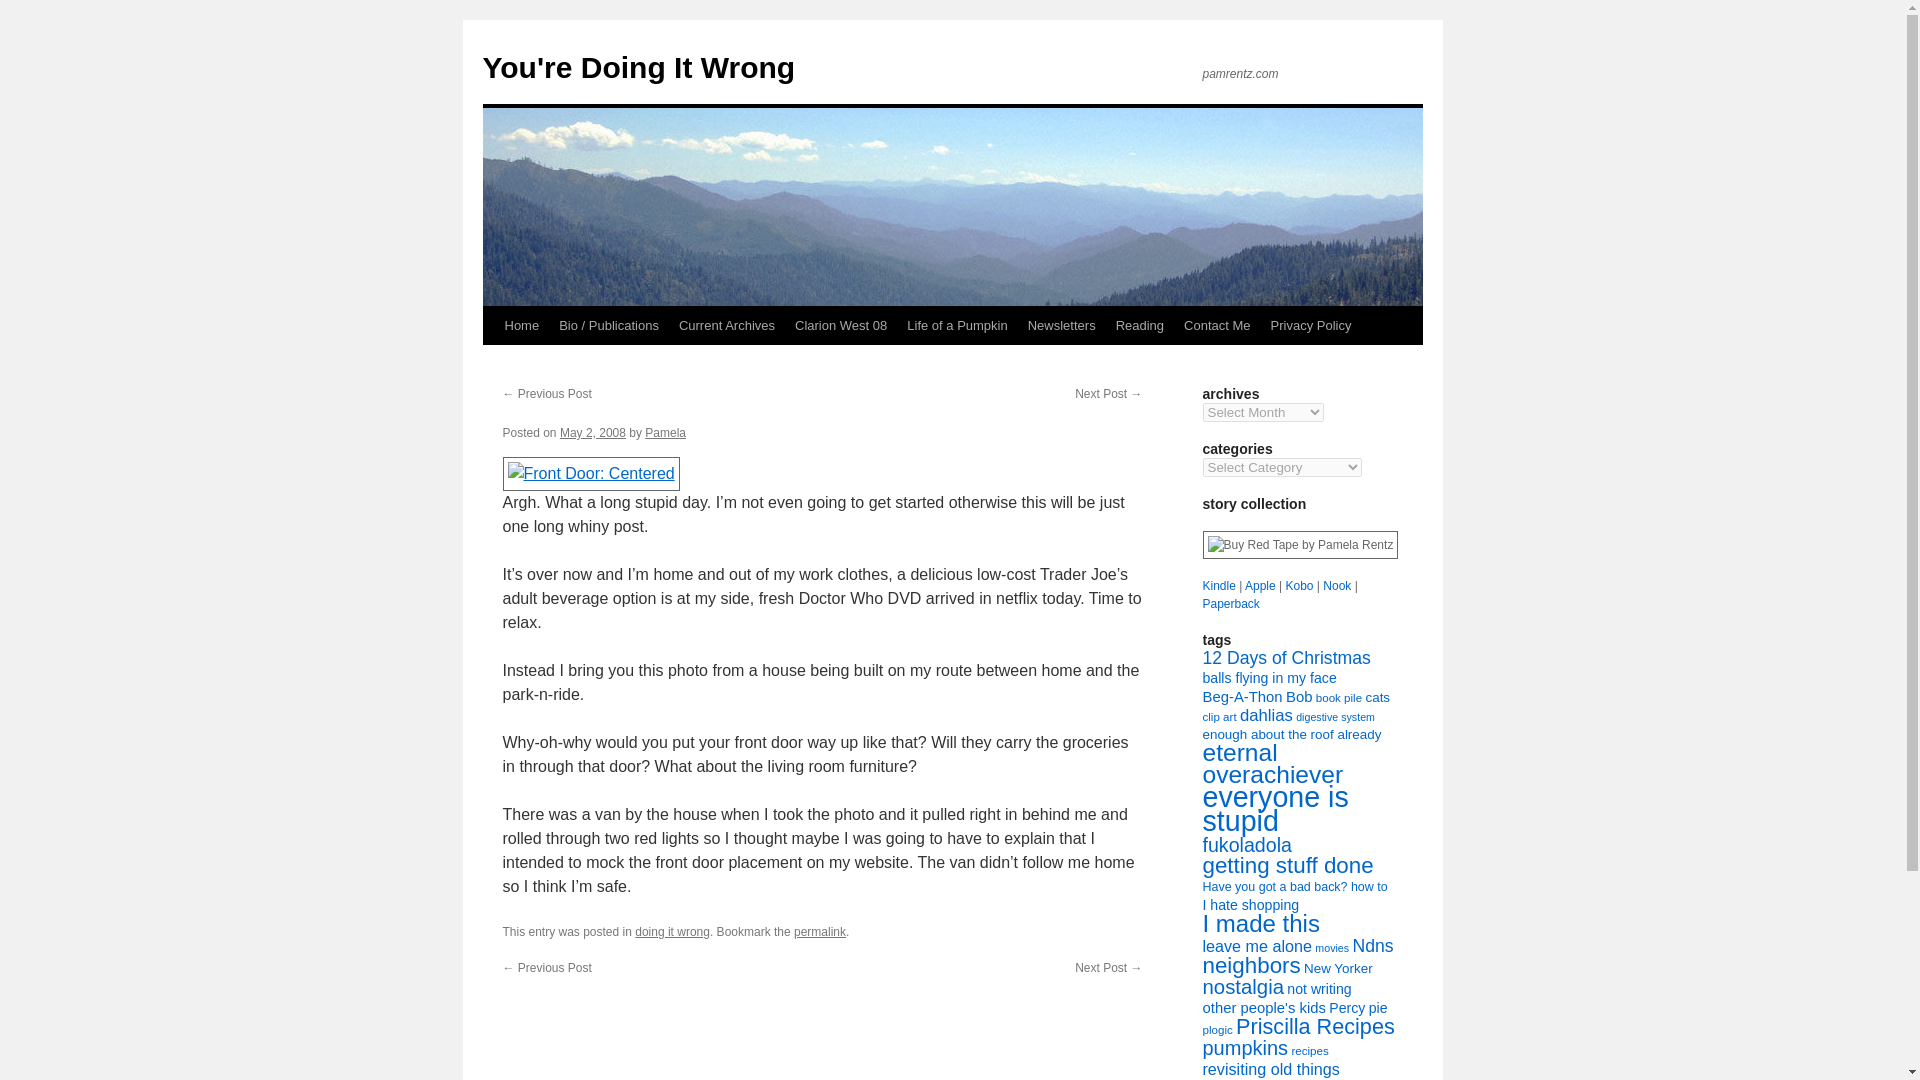 This screenshot has width=1920, height=1080. Describe the element at coordinates (1260, 585) in the screenshot. I see `Apple` at that location.